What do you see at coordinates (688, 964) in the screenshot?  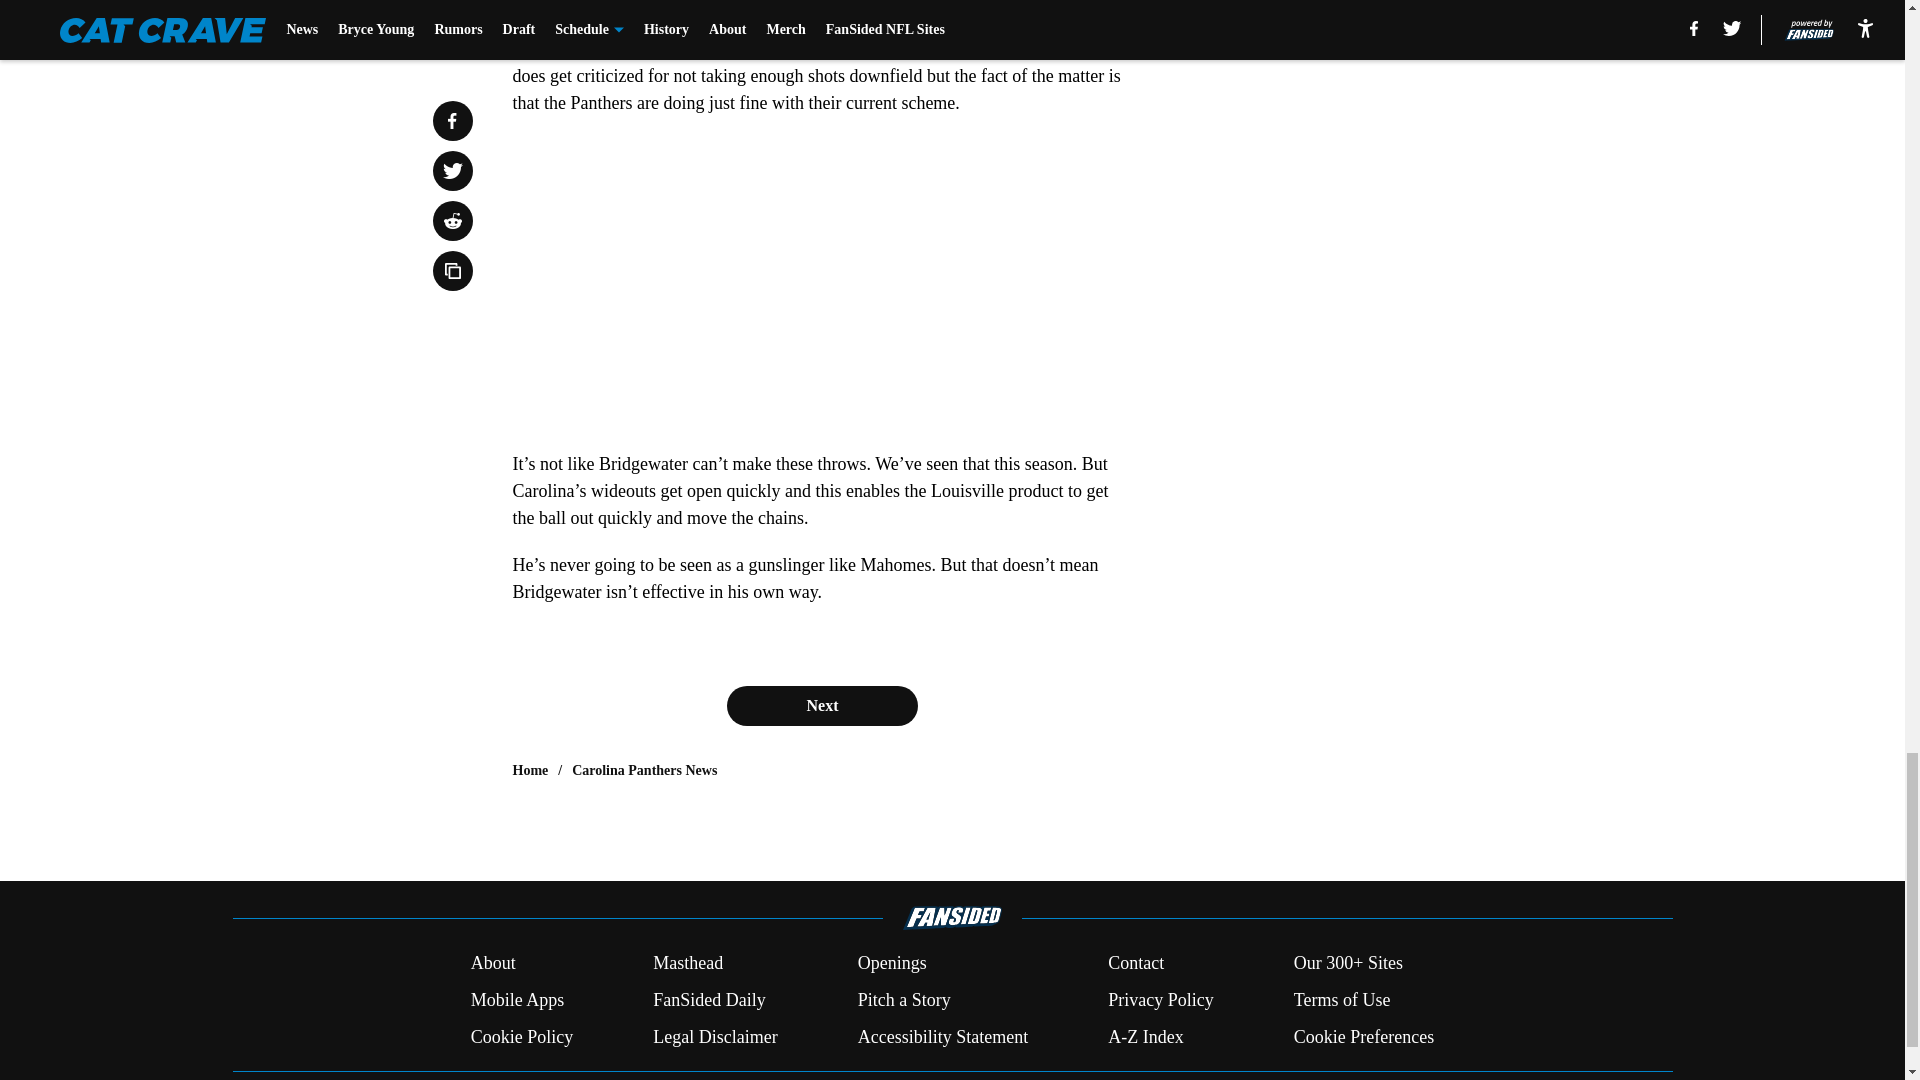 I see `Masthead` at bounding box center [688, 964].